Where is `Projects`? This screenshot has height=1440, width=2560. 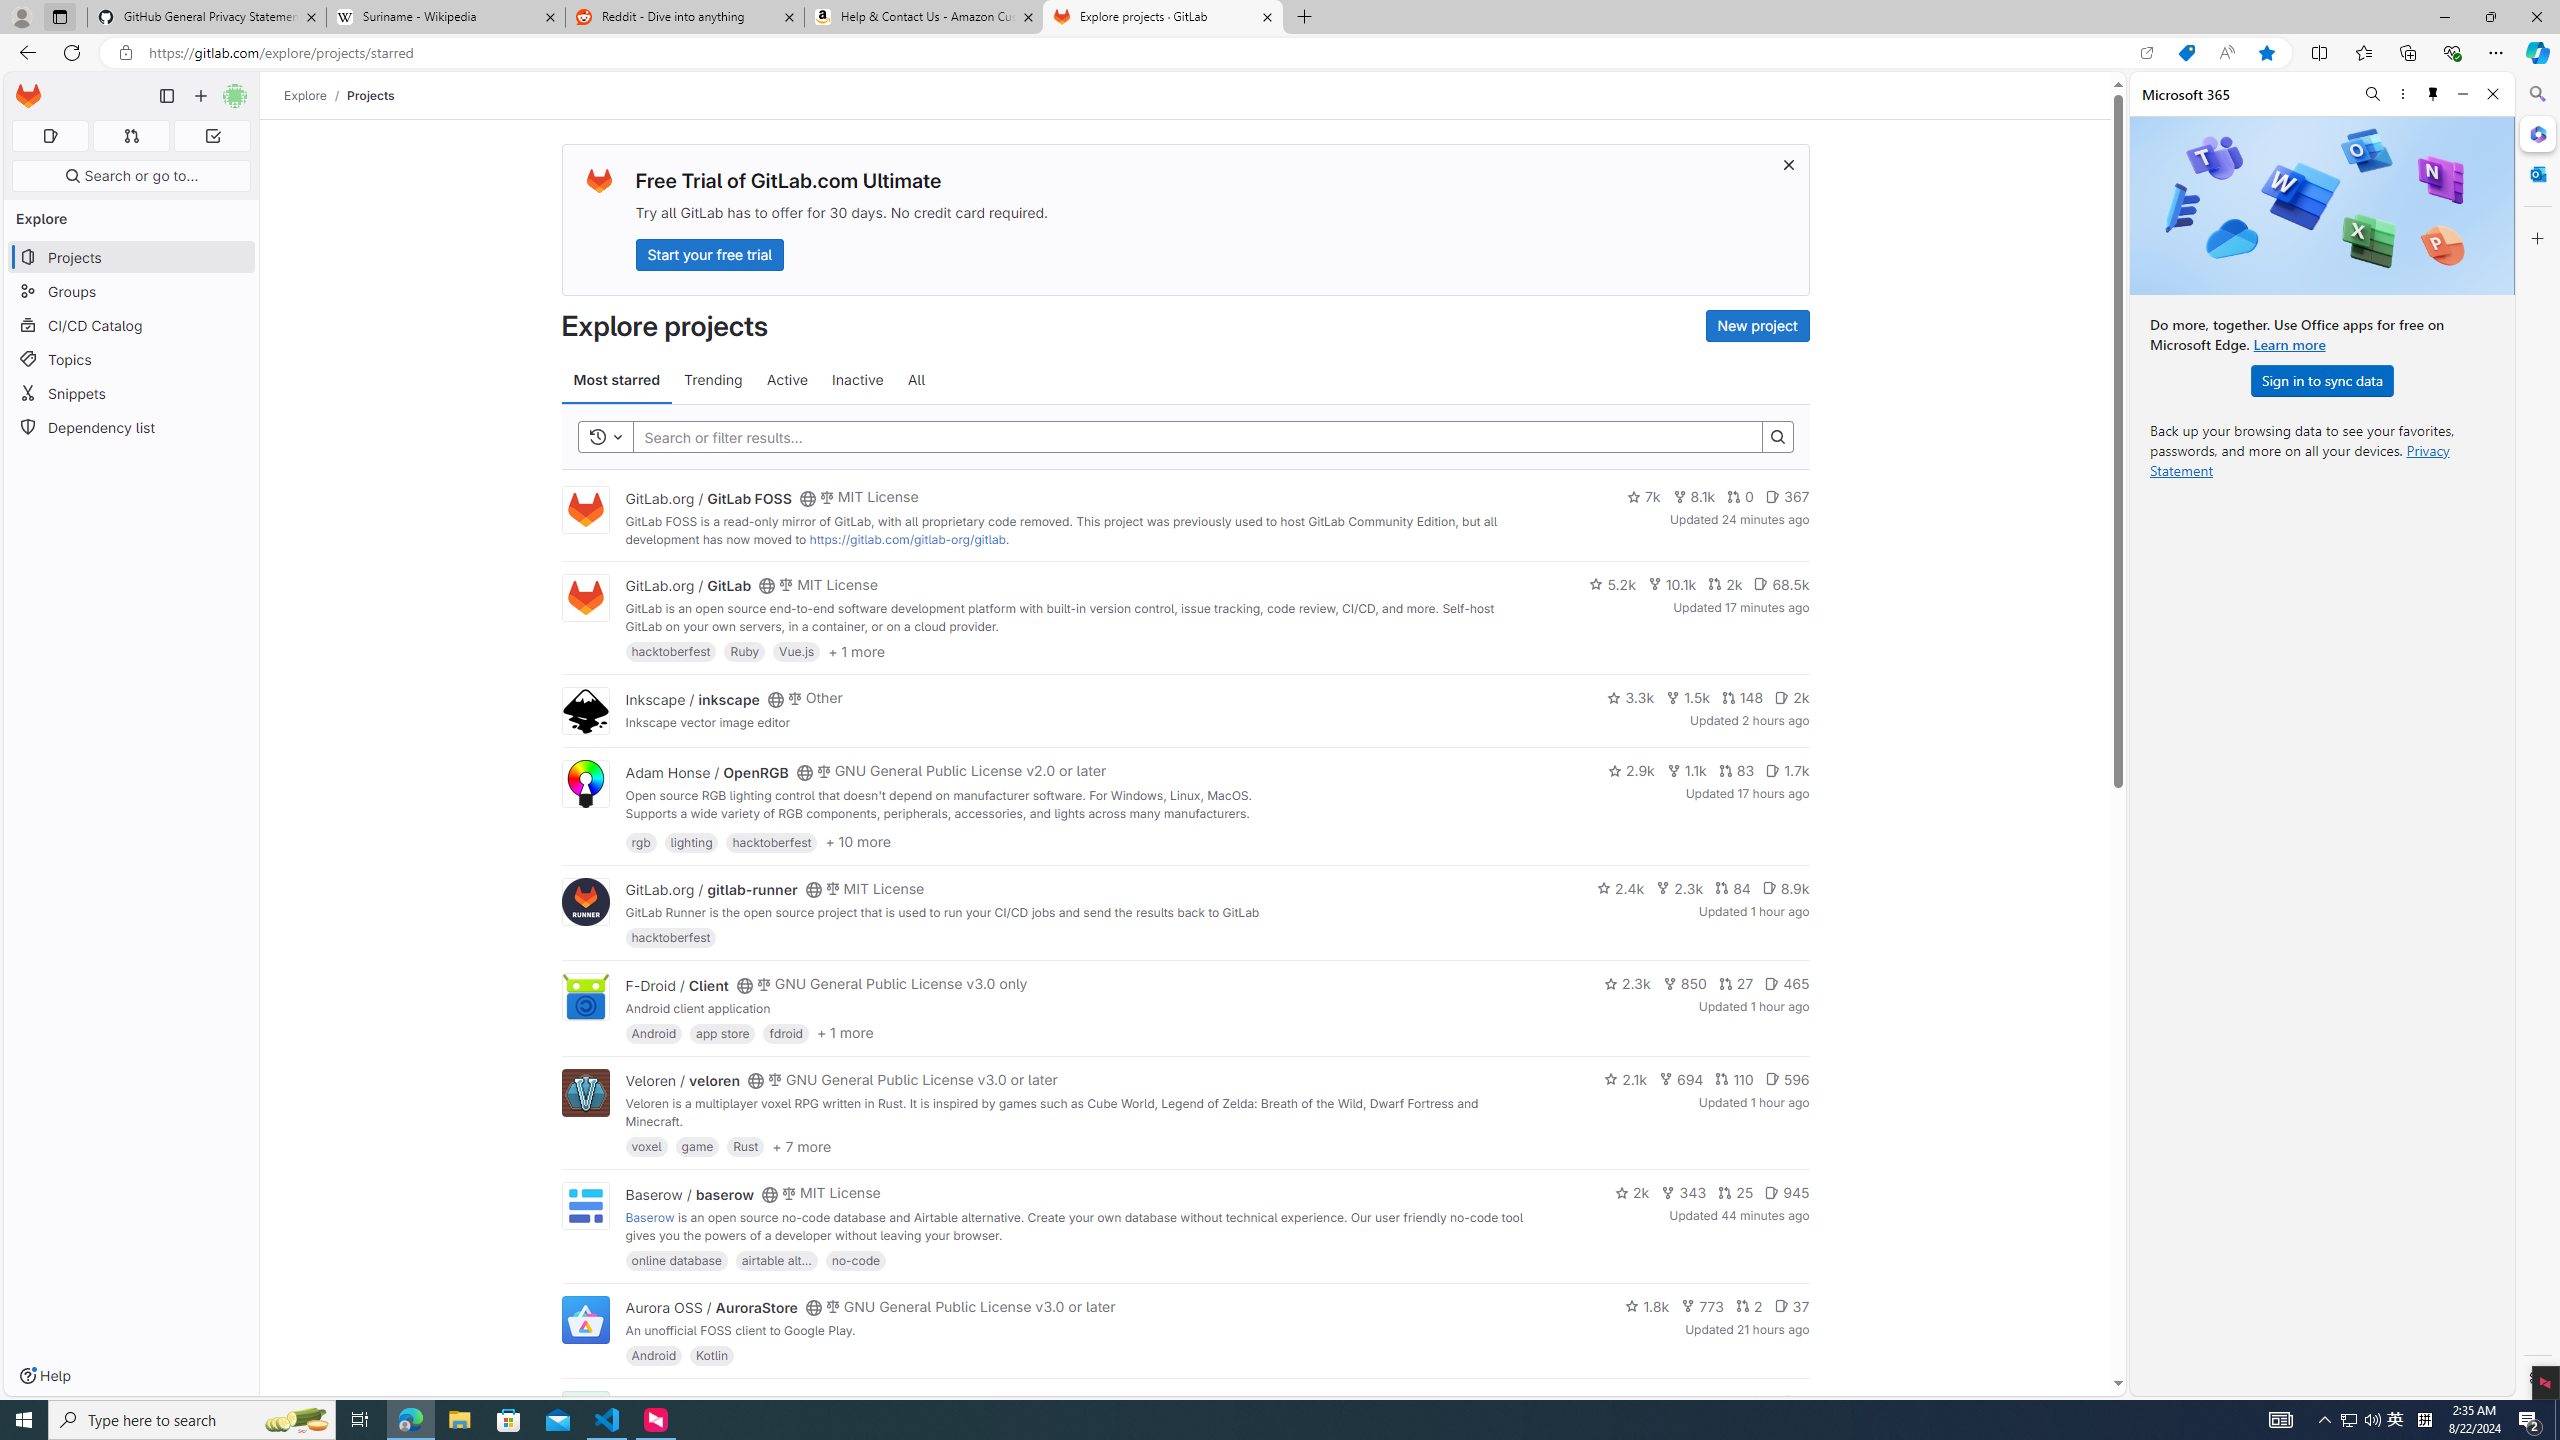
Projects is located at coordinates (371, 95).